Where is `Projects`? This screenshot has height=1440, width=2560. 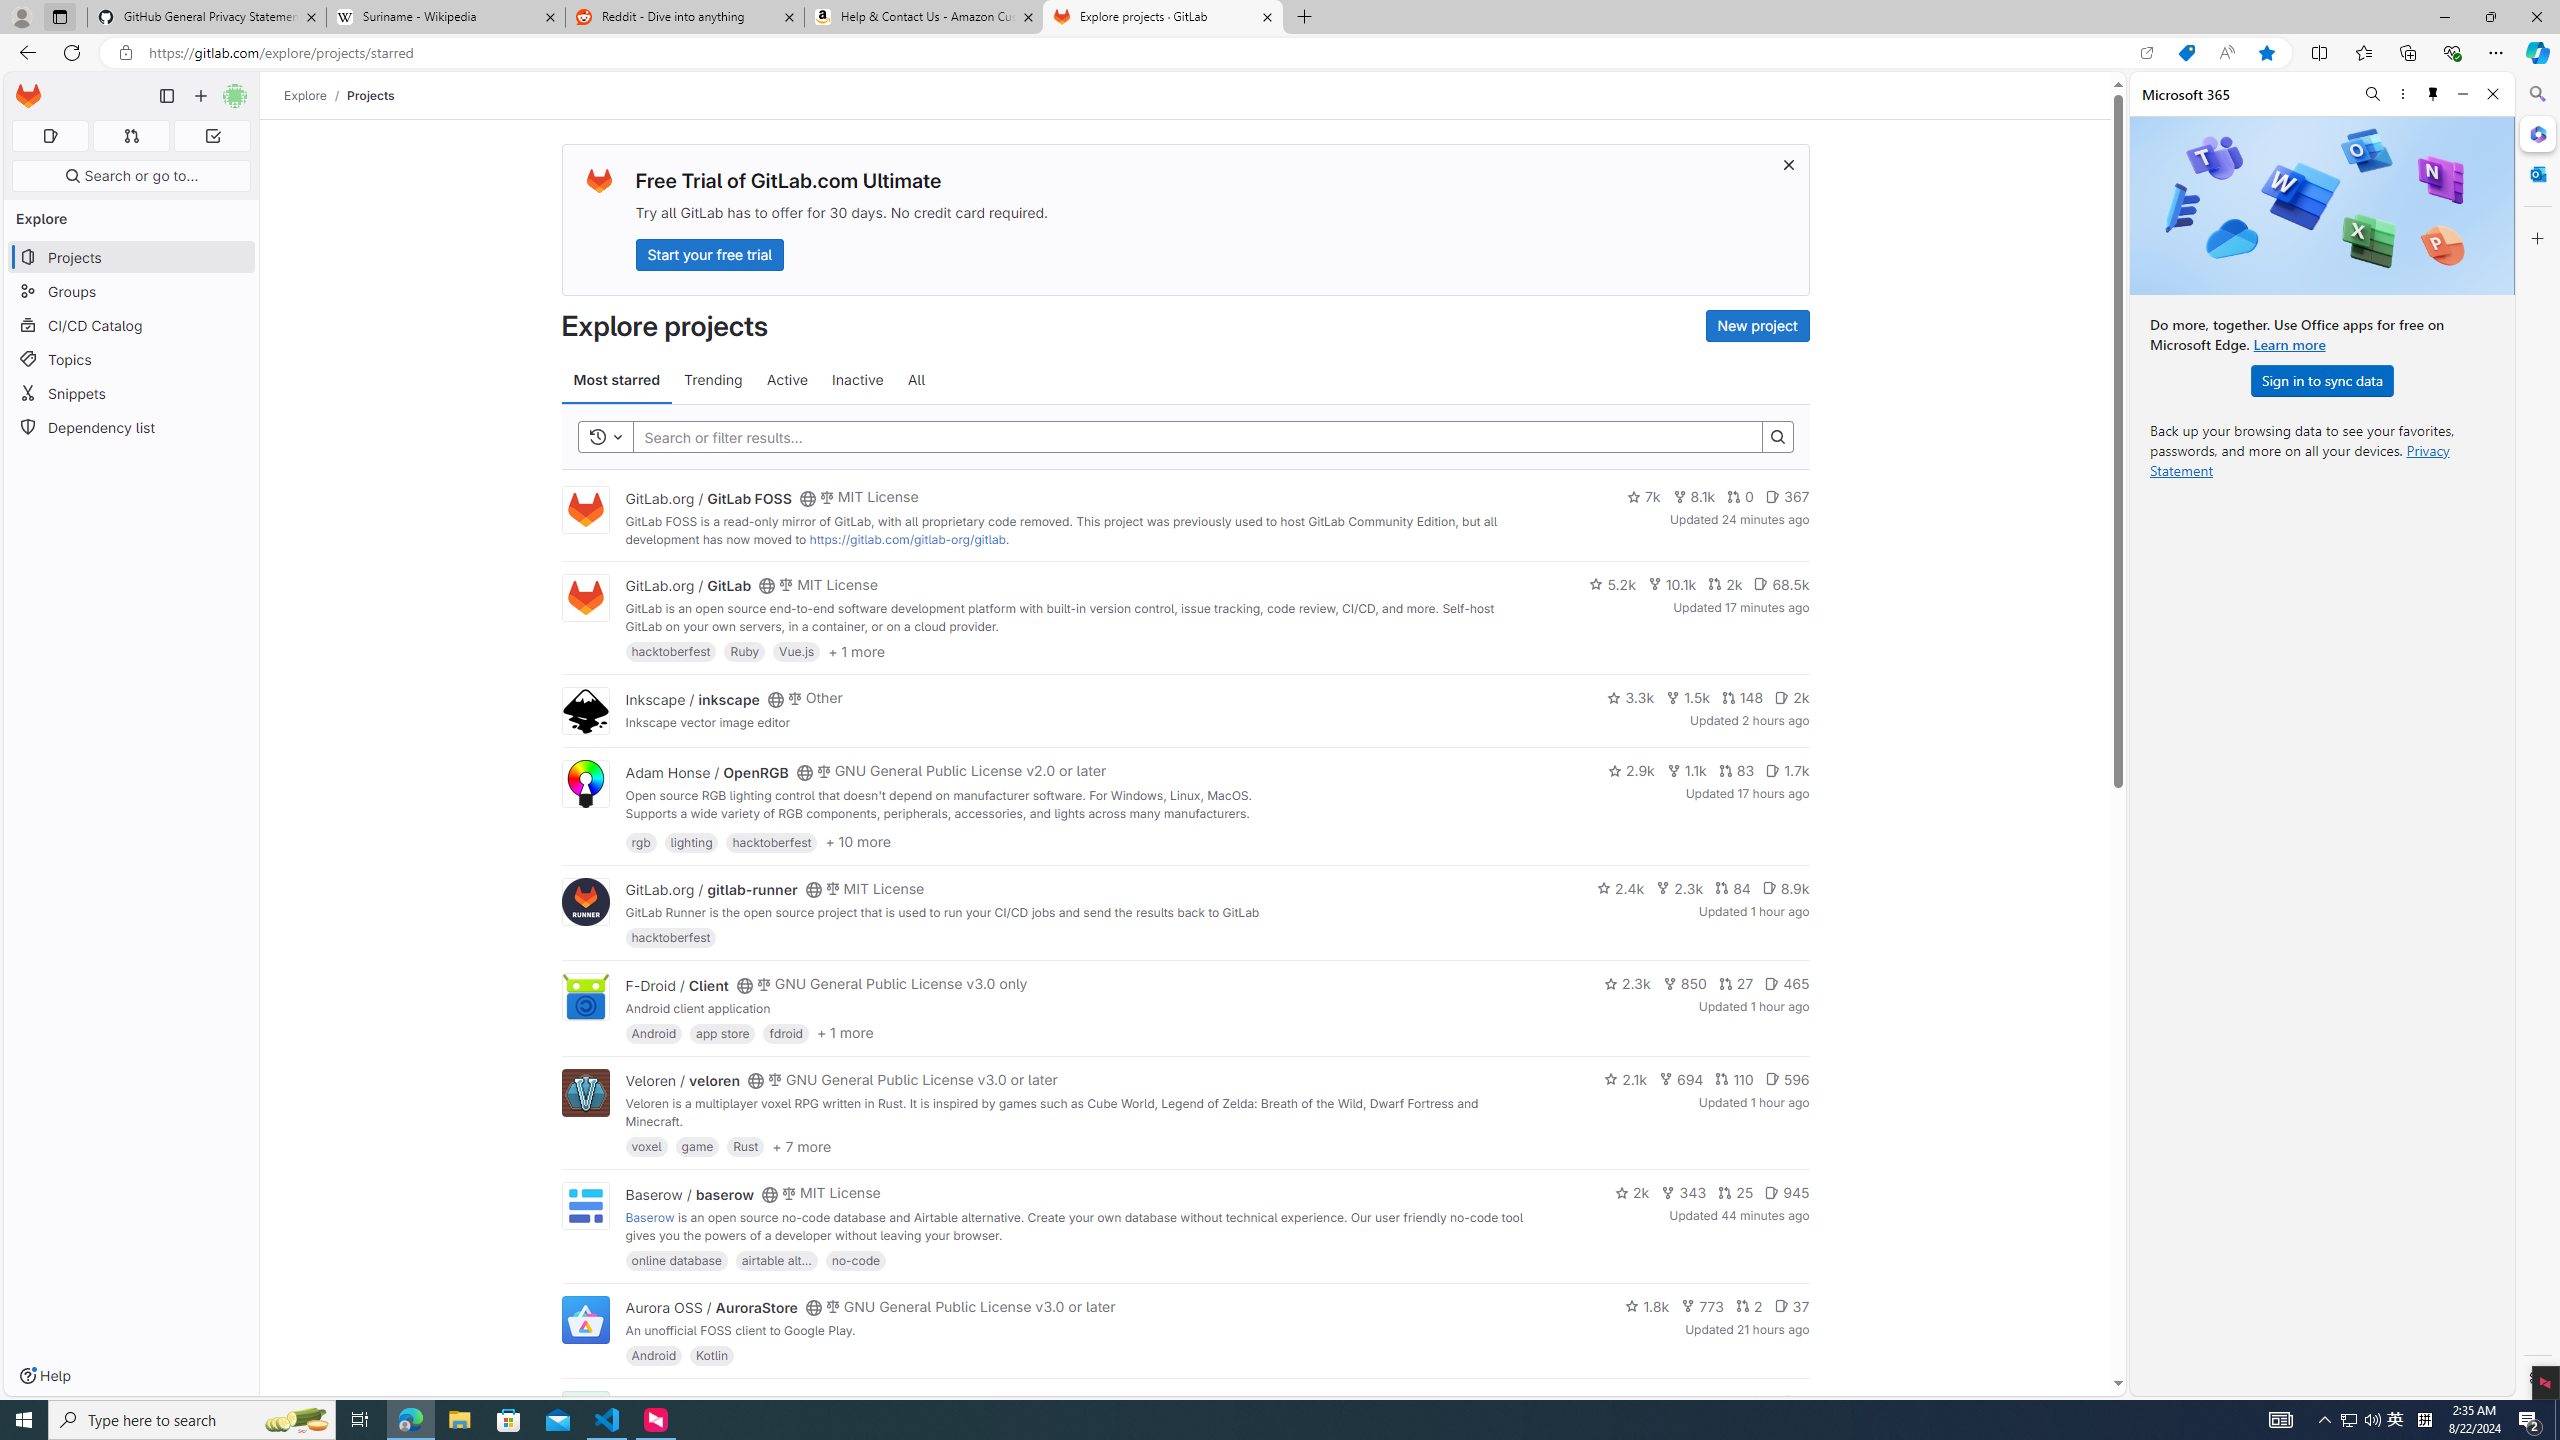
Projects is located at coordinates (371, 95).